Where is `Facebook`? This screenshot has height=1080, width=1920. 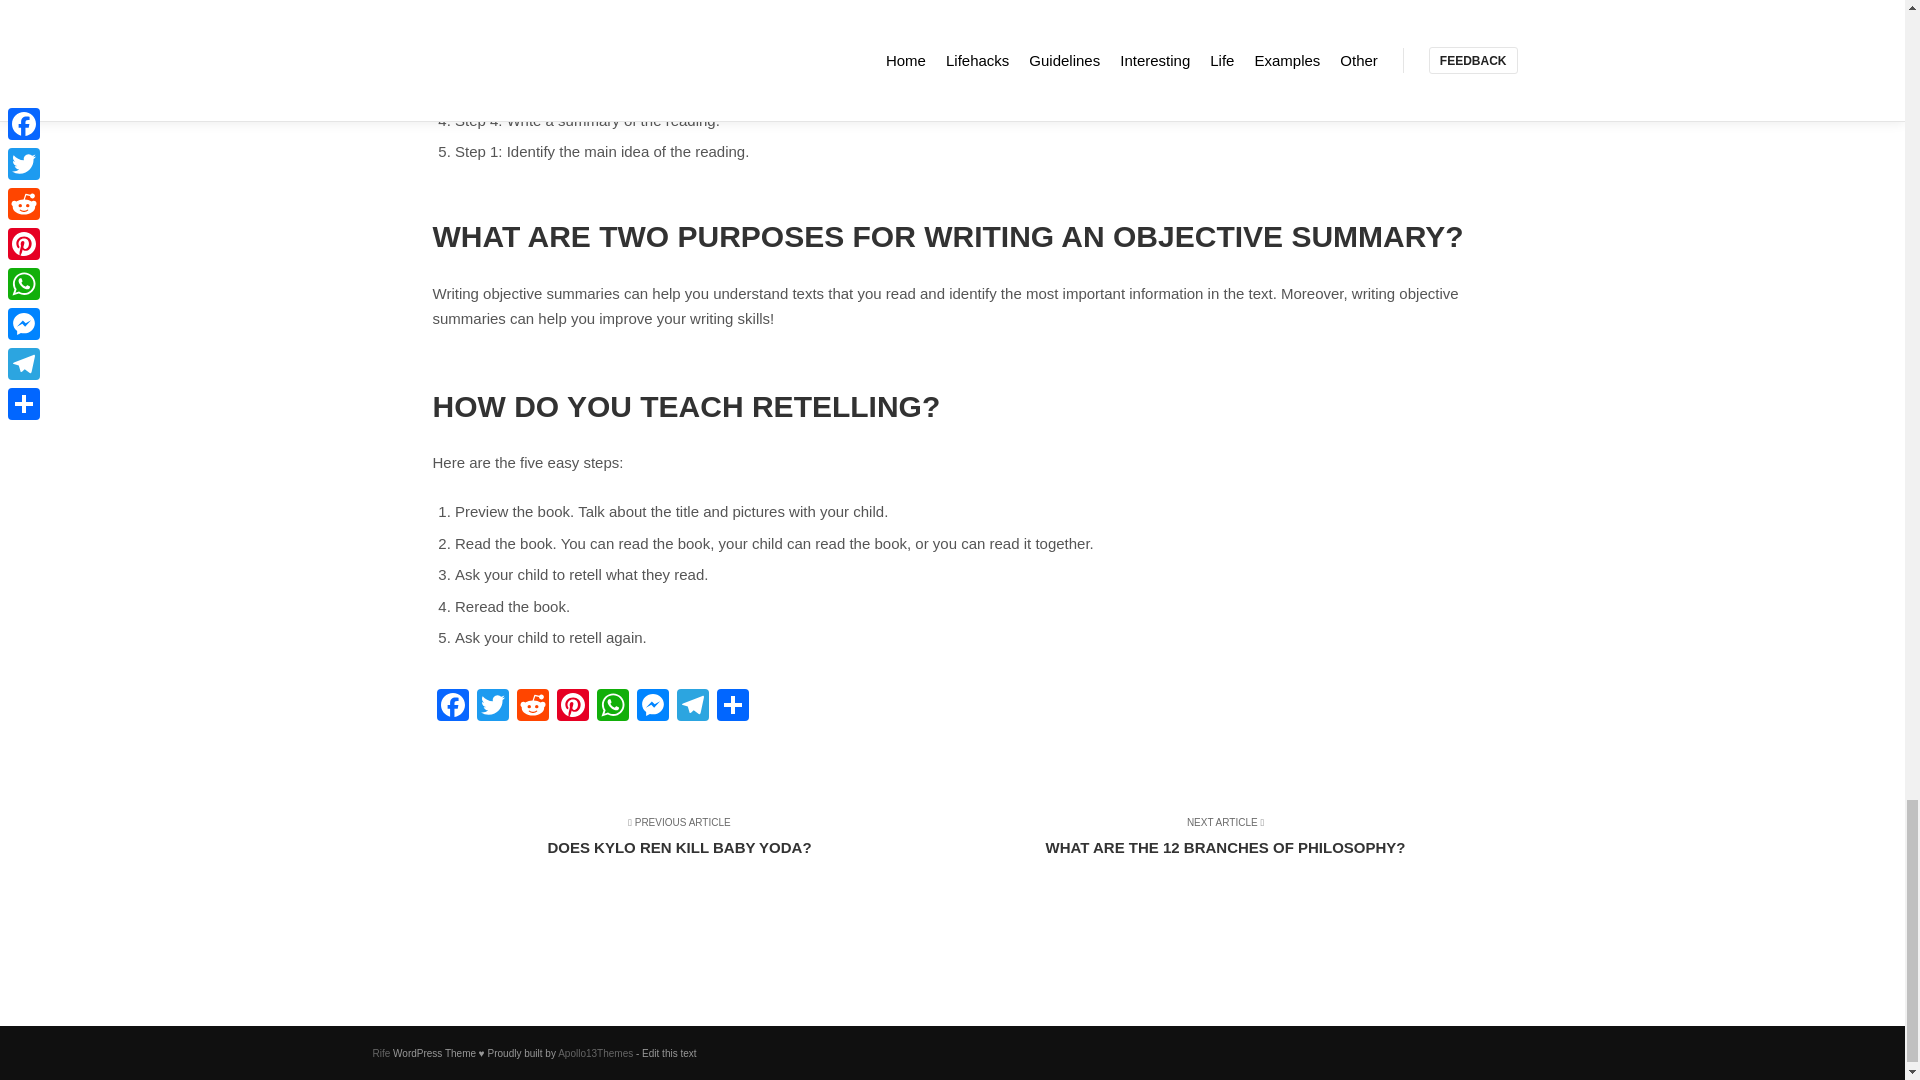 Facebook is located at coordinates (452, 707).